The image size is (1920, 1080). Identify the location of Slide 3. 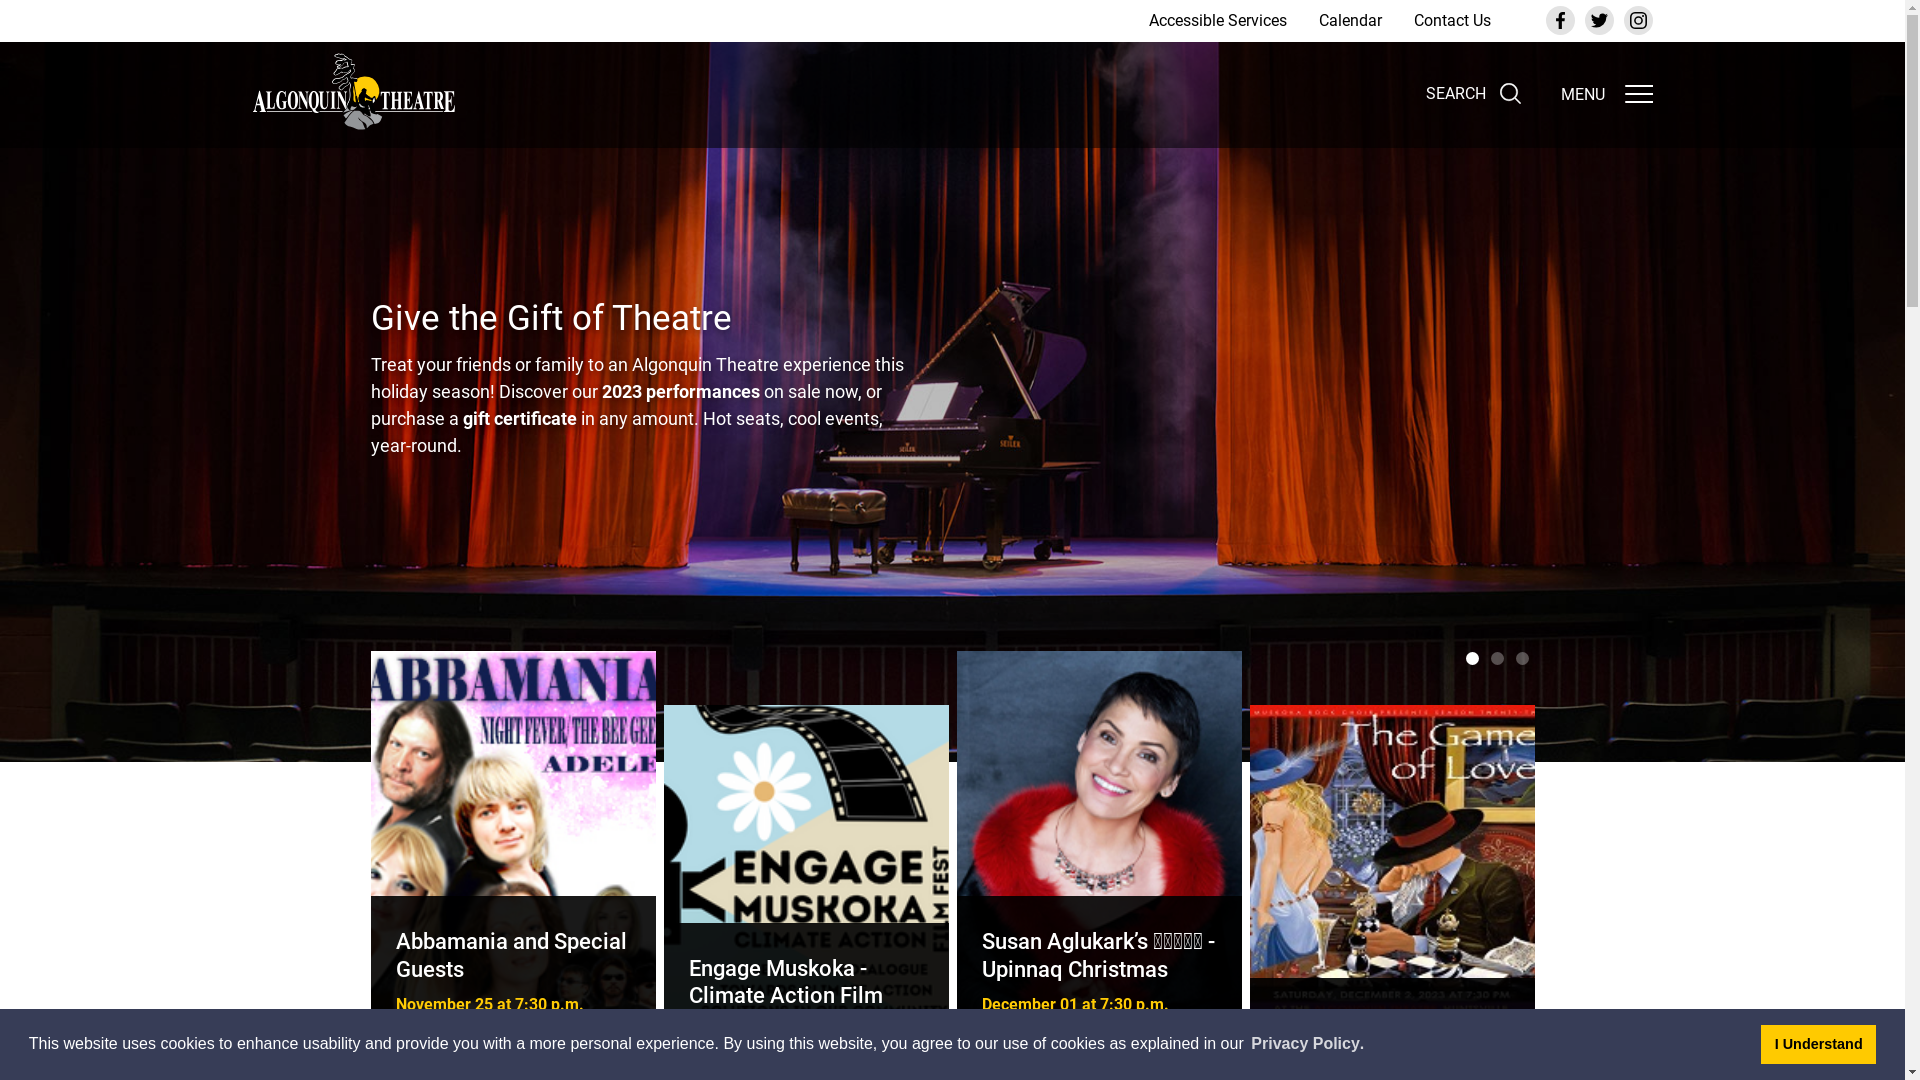
(1522, 658).